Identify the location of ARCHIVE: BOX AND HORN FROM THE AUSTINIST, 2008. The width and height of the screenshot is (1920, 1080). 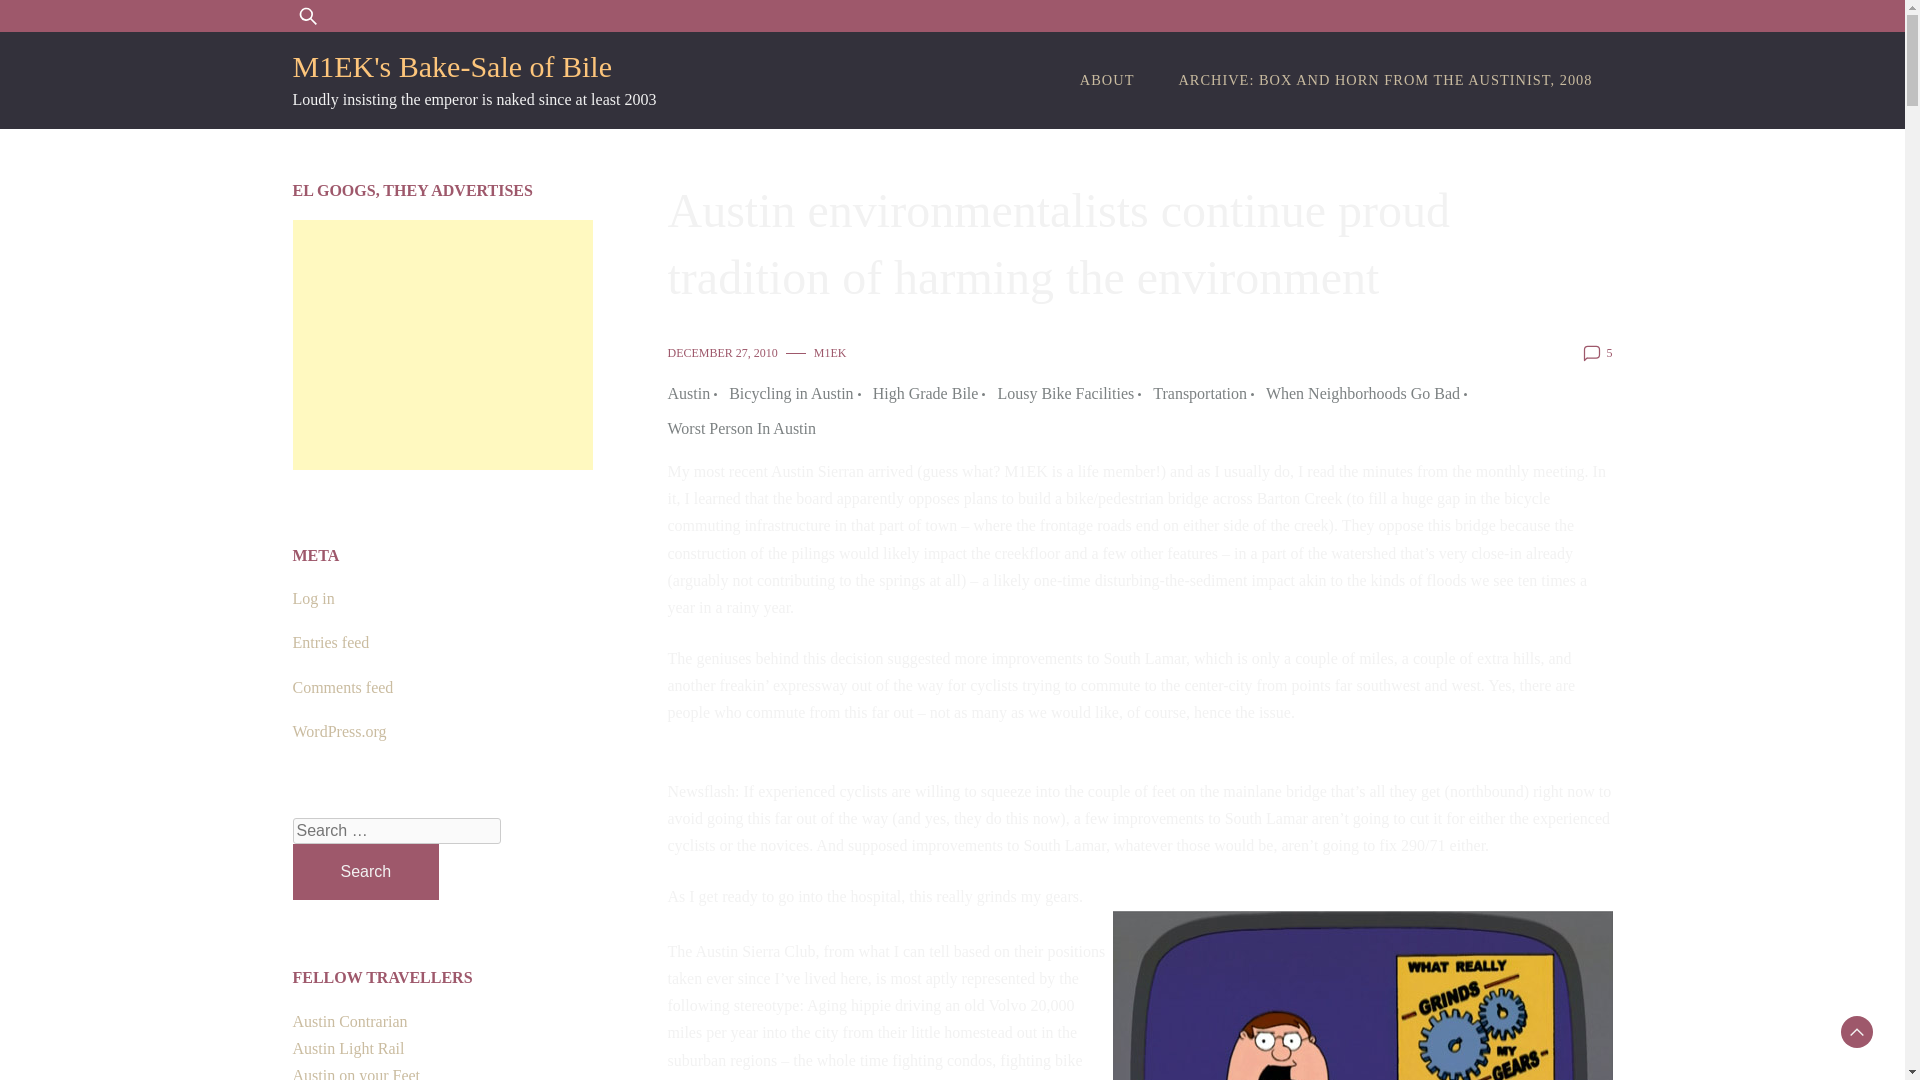
(1384, 80).